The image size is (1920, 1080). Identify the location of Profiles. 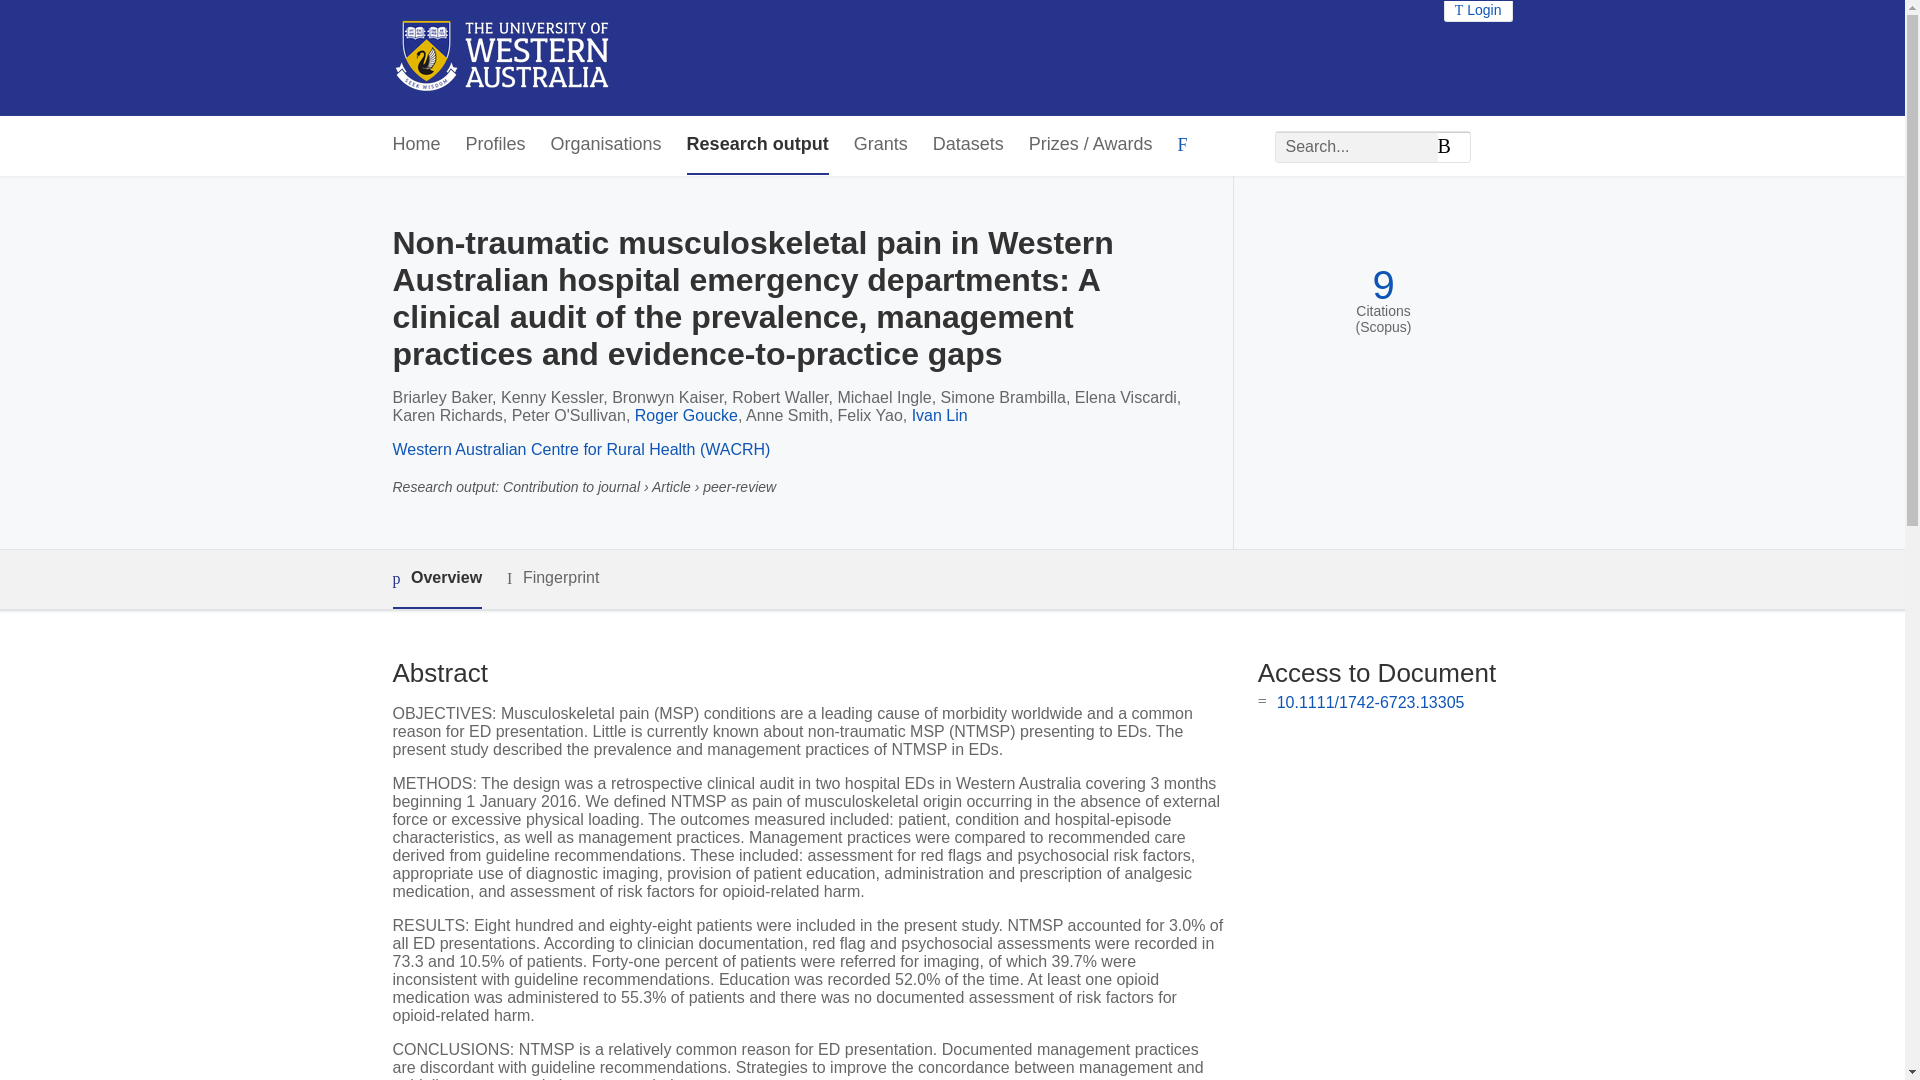
(496, 144).